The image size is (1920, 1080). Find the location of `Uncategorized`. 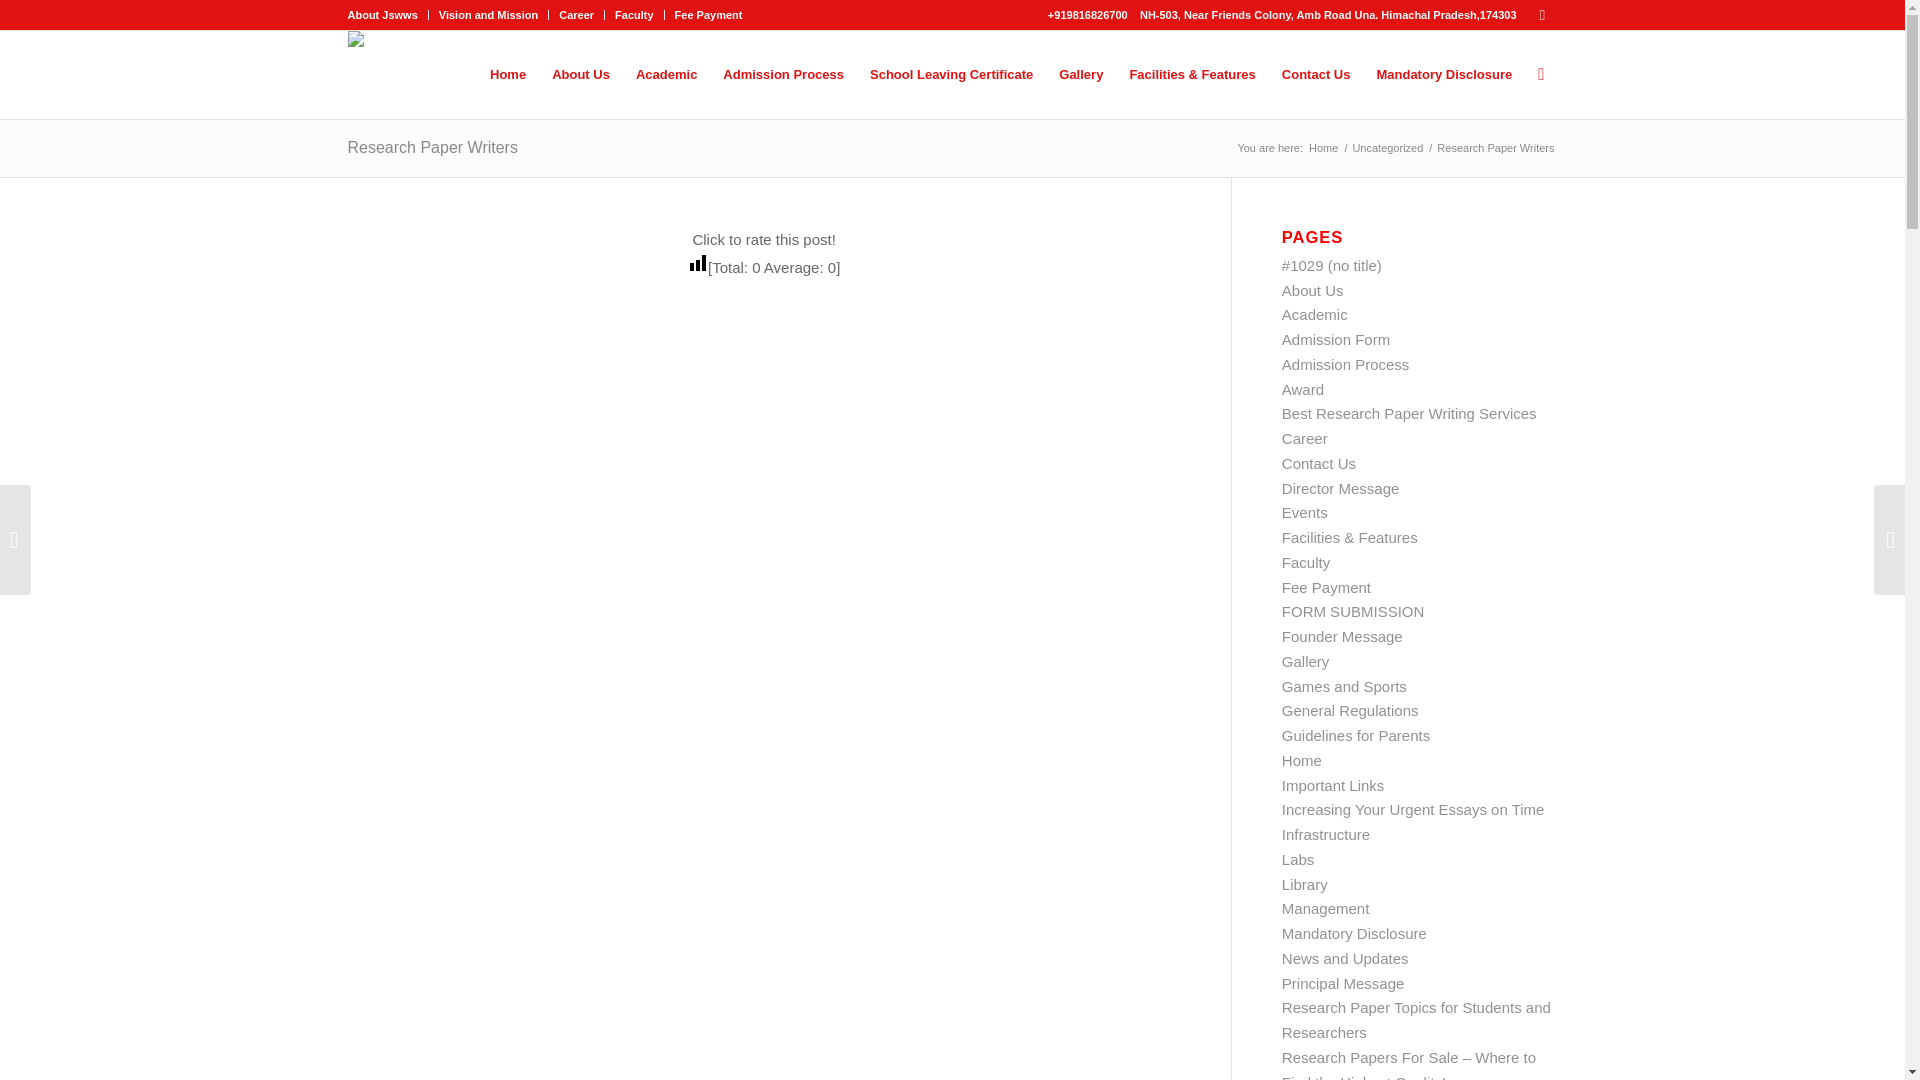

Uncategorized is located at coordinates (1388, 148).